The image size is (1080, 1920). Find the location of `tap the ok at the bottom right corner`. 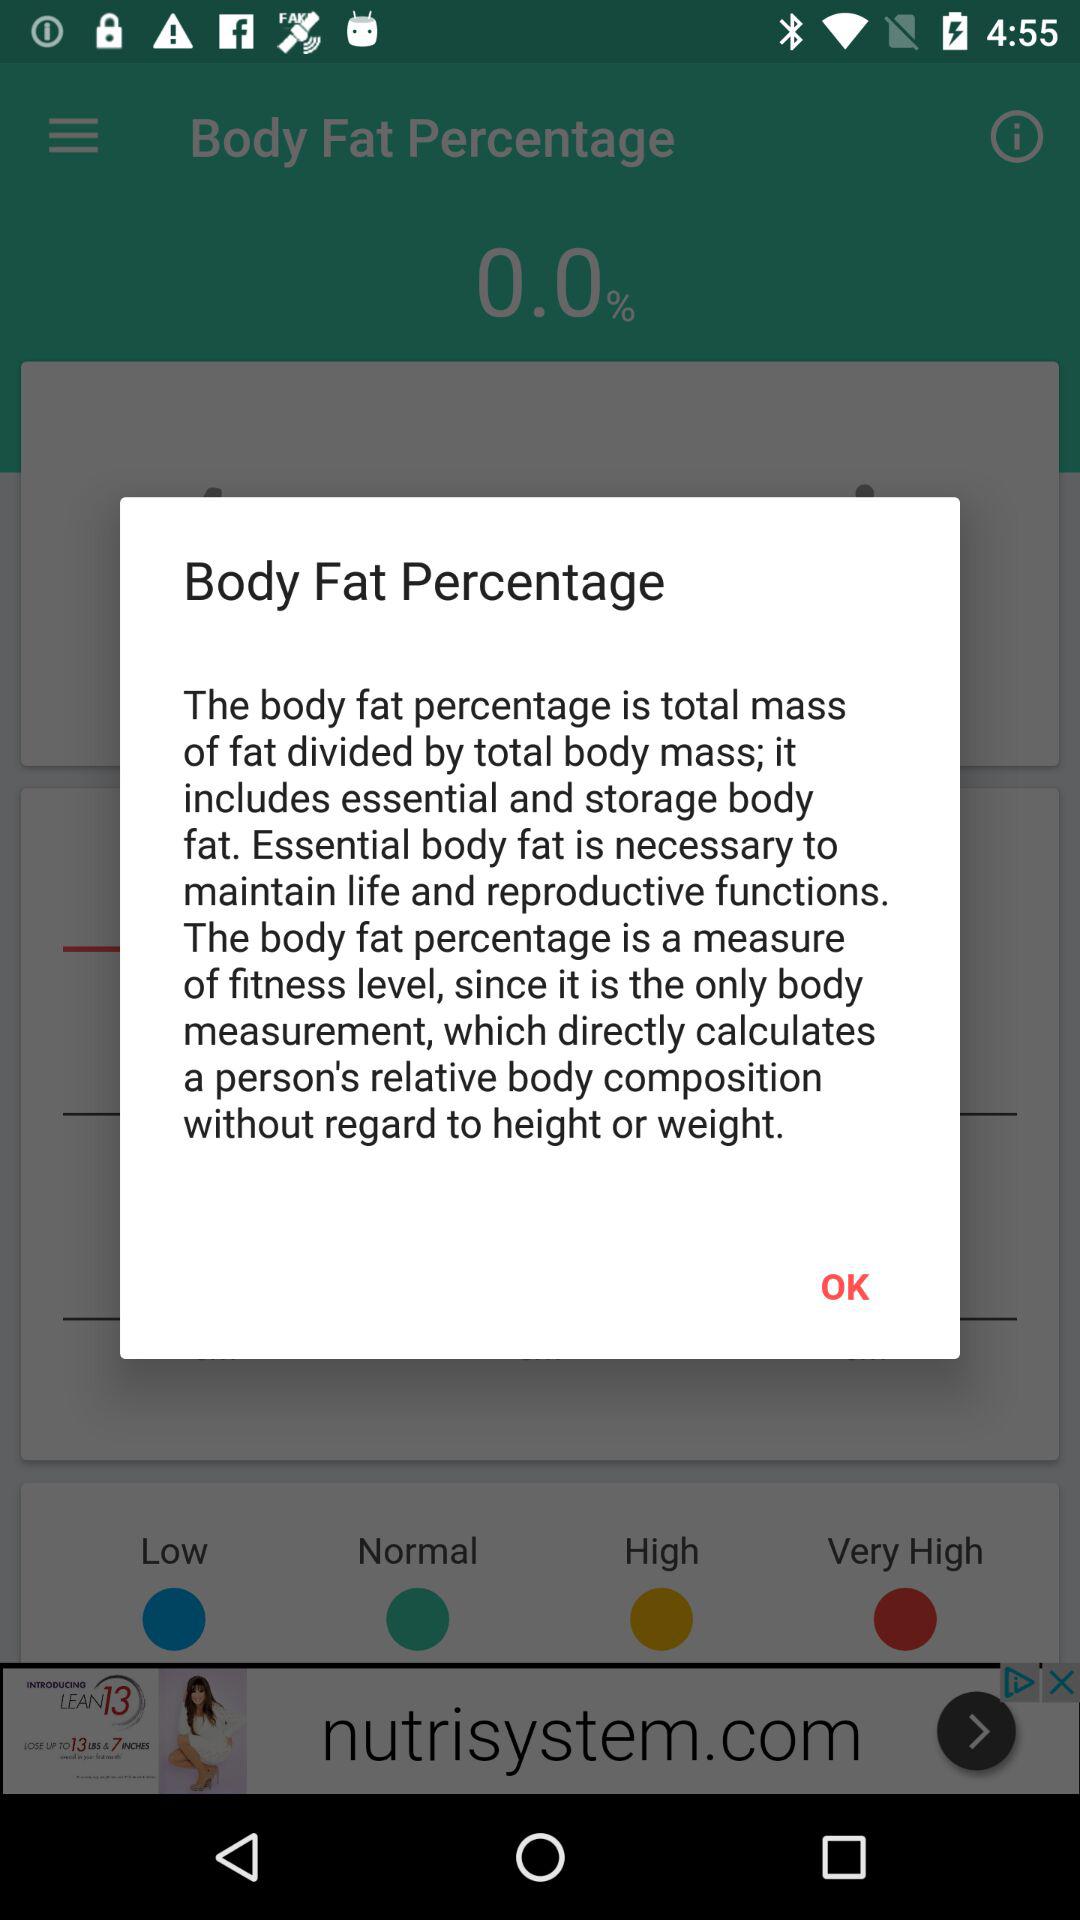

tap the ok at the bottom right corner is located at coordinates (844, 1285).